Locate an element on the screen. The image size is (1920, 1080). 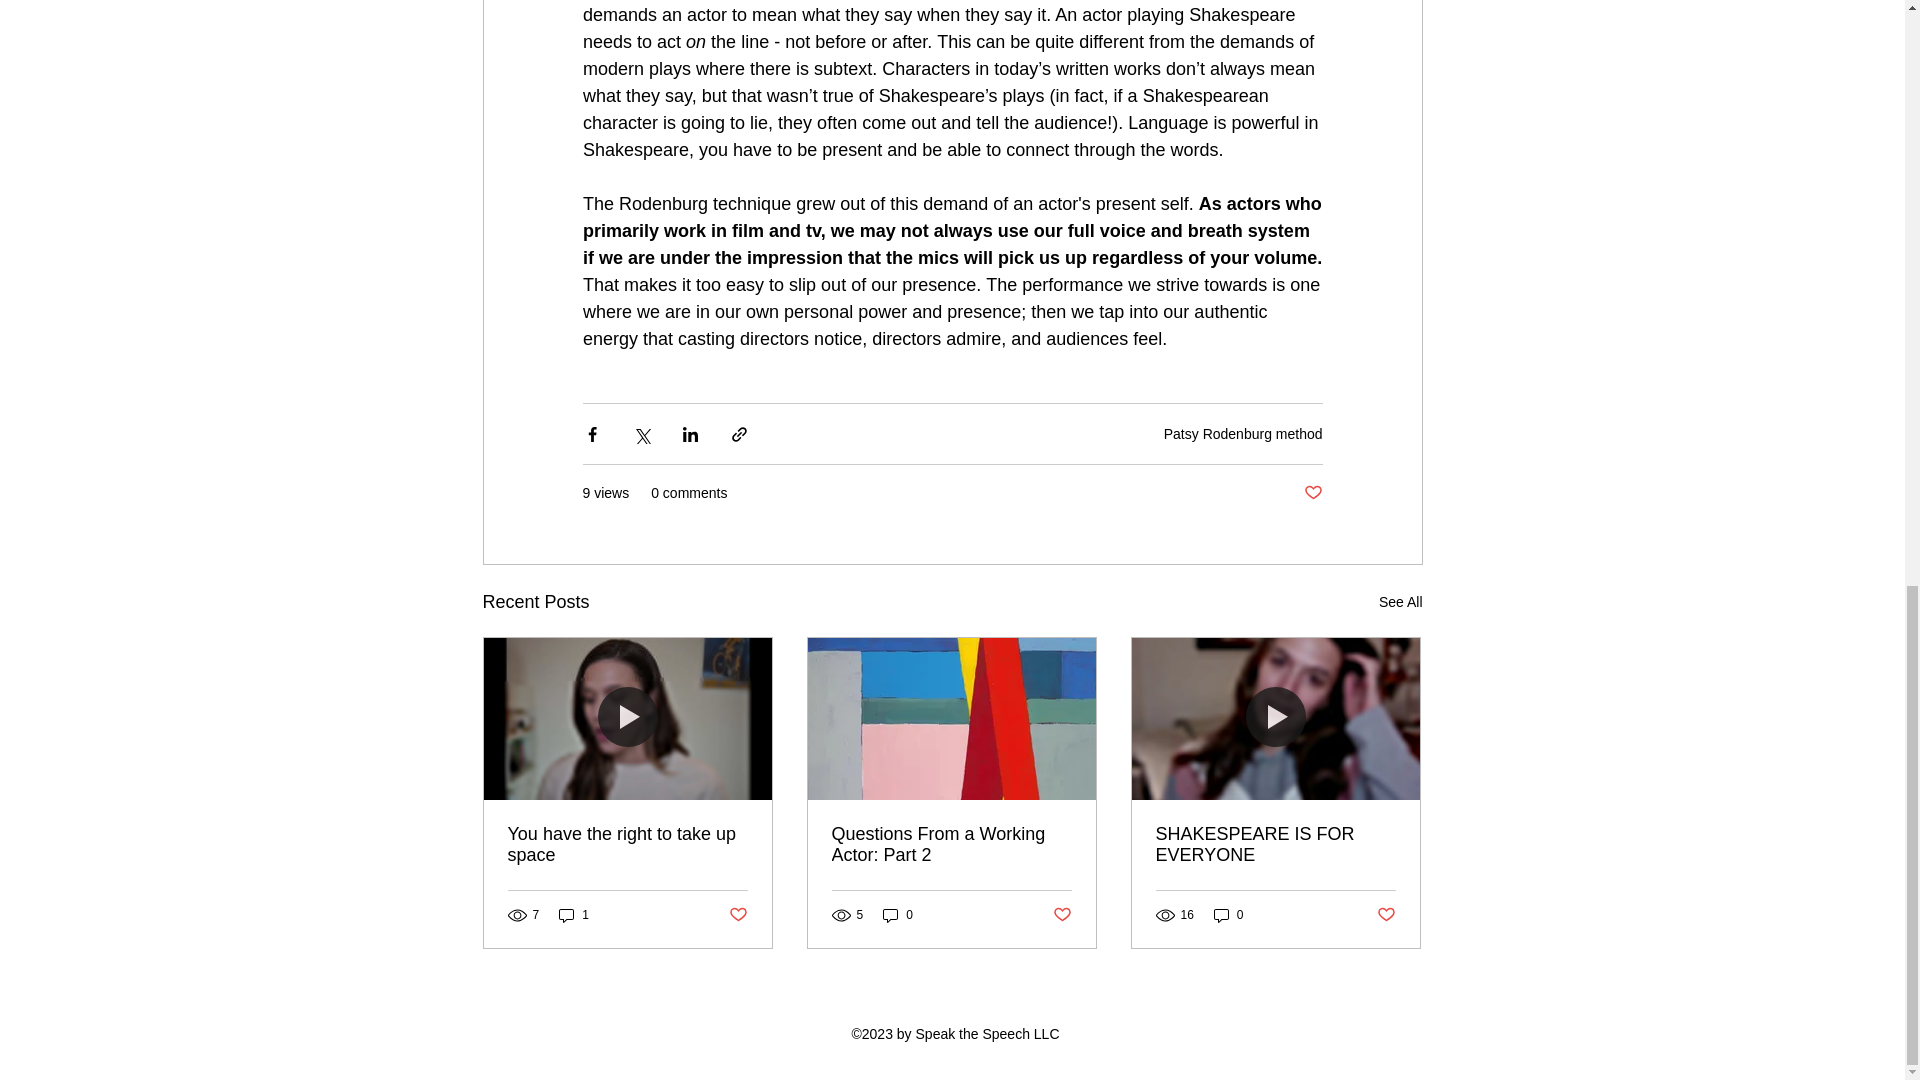
Questions From a Working Actor: Part 2 is located at coordinates (951, 845).